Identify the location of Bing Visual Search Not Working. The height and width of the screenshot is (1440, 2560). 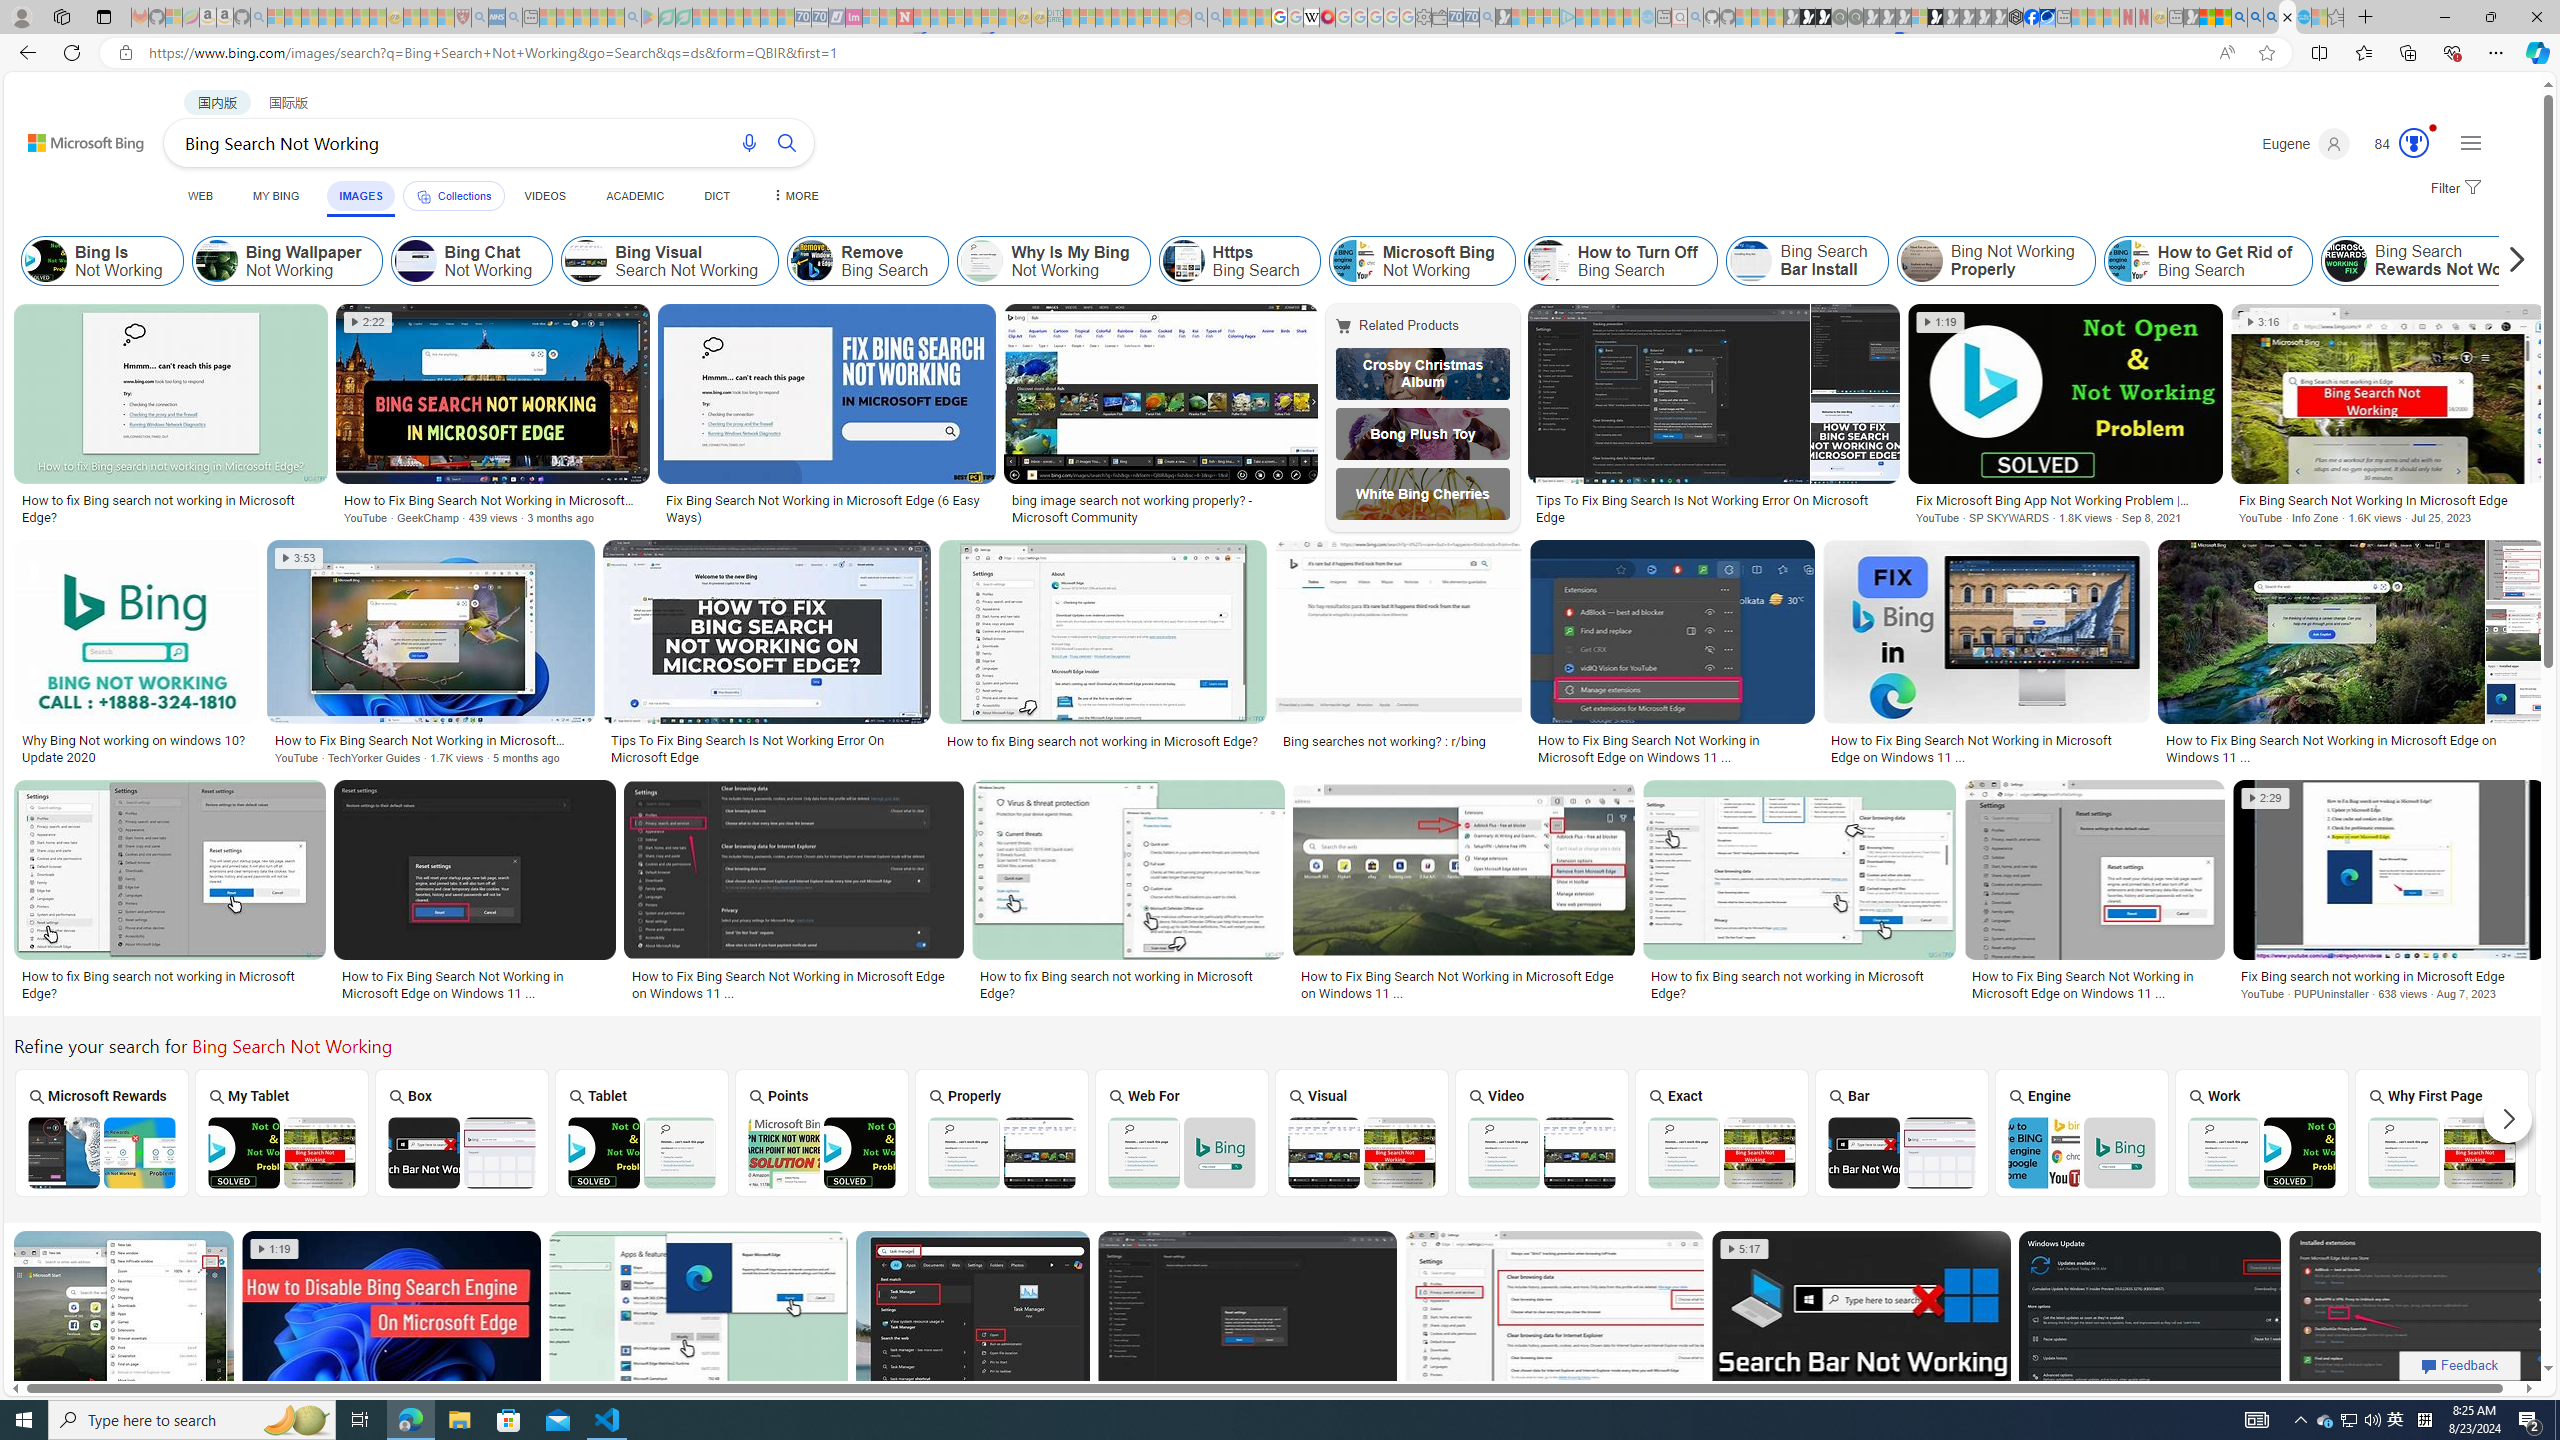
(1362, 1152).